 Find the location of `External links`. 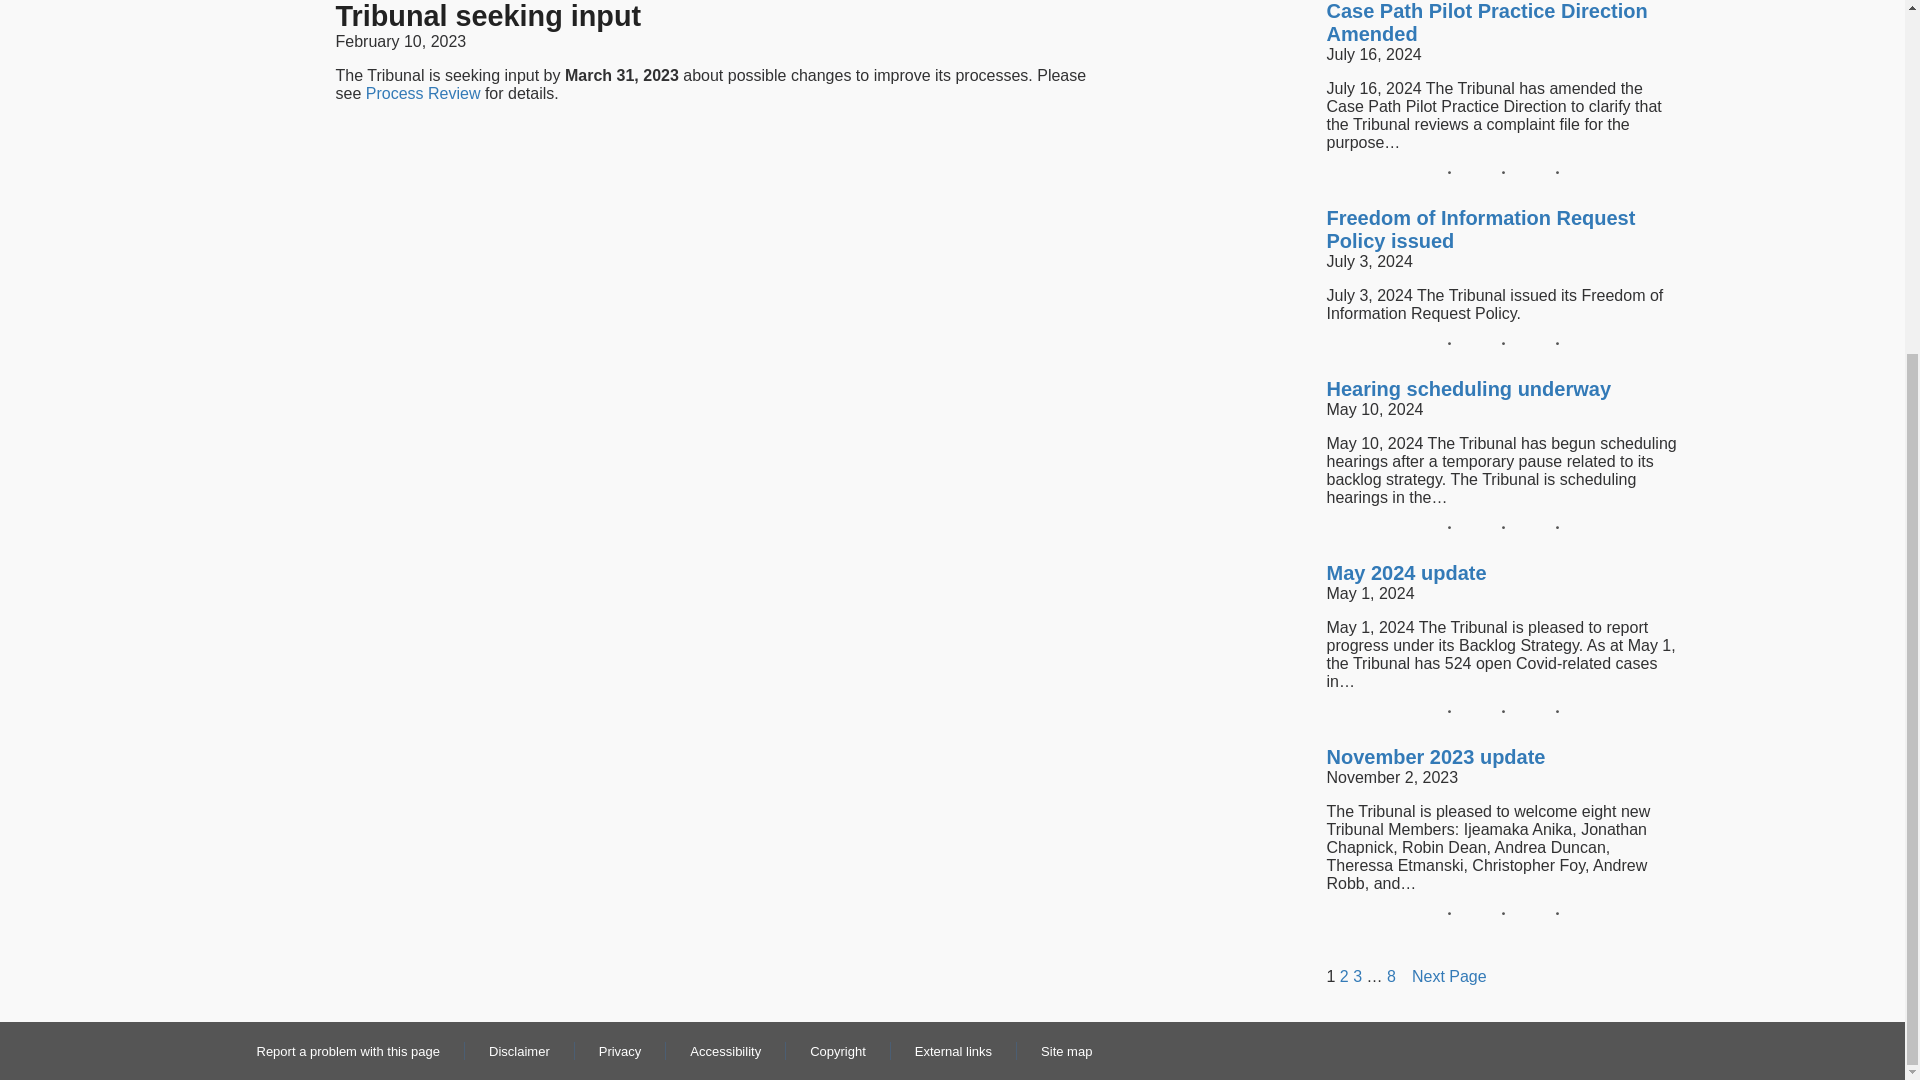

External links is located at coordinates (954, 1052).